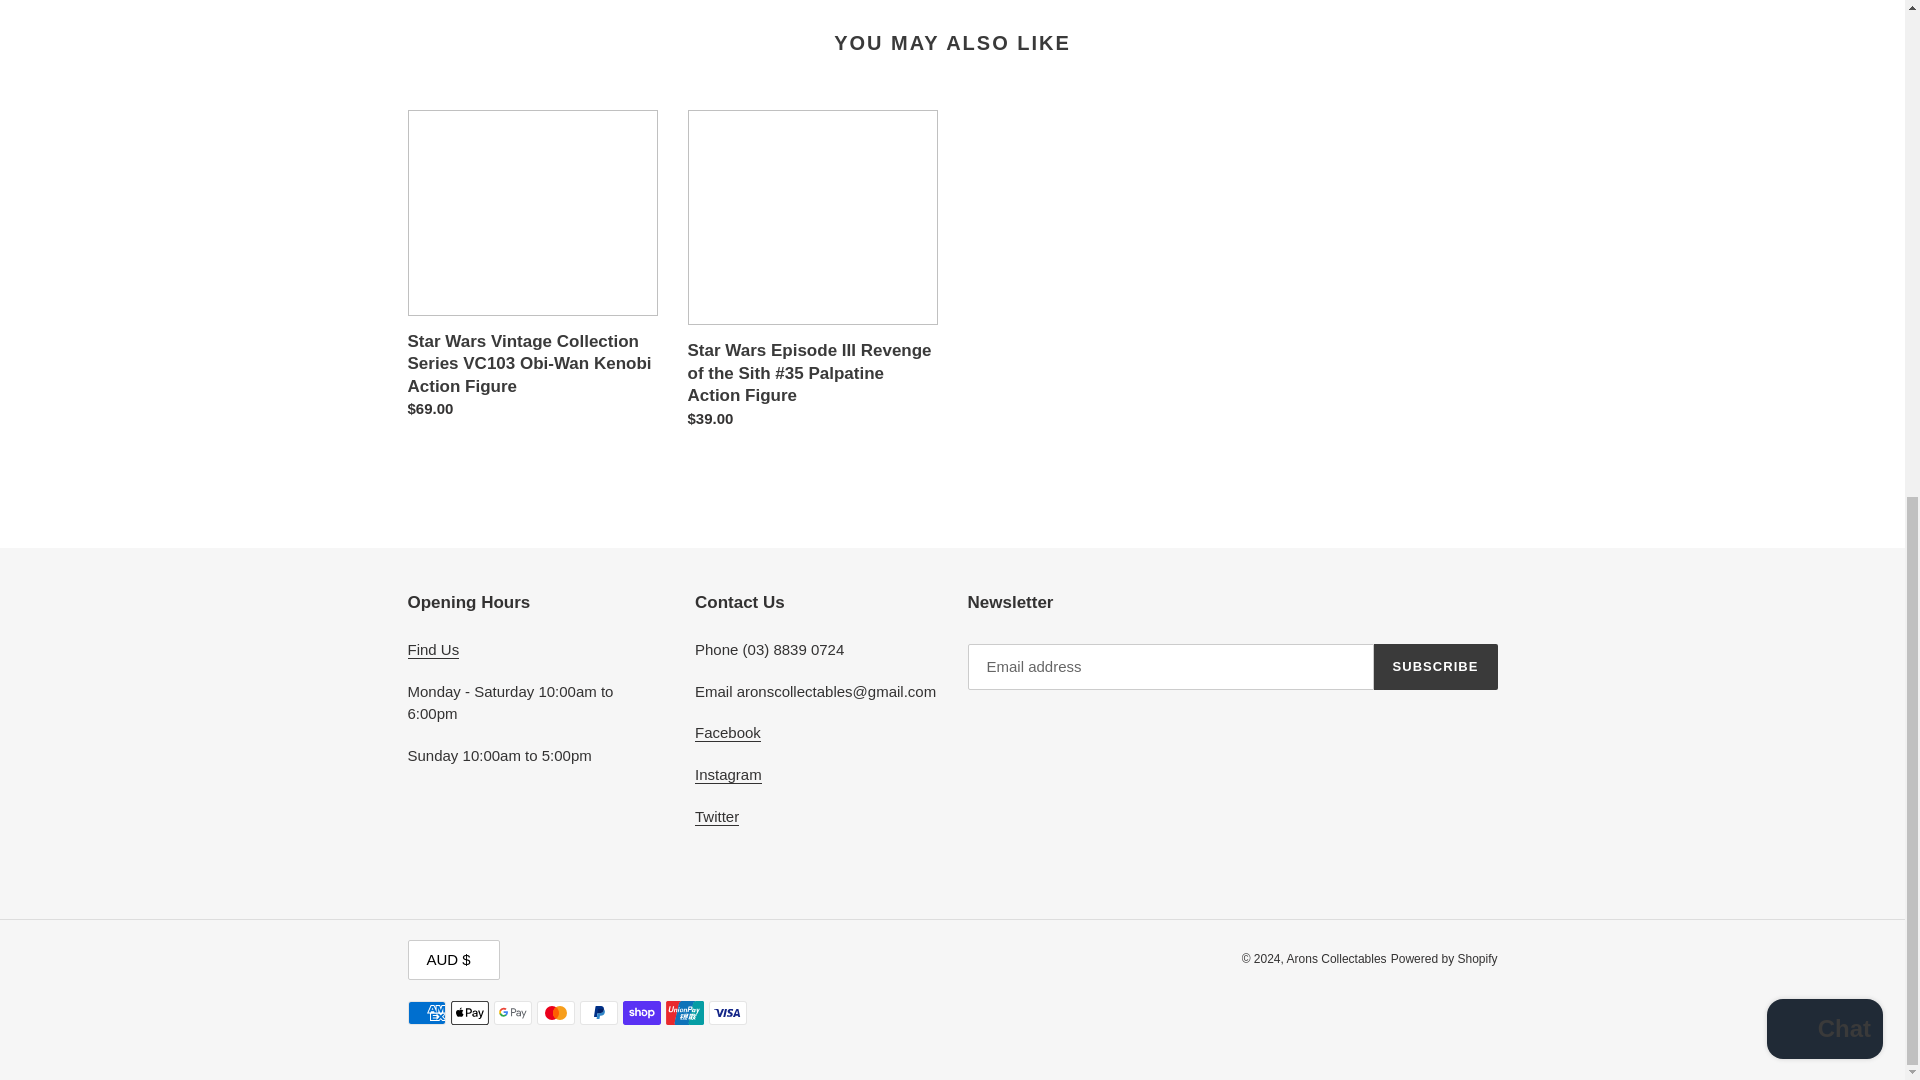 This screenshot has width=1920, height=1080. Describe the element at coordinates (728, 774) in the screenshot. I see `Instagram` at that location.